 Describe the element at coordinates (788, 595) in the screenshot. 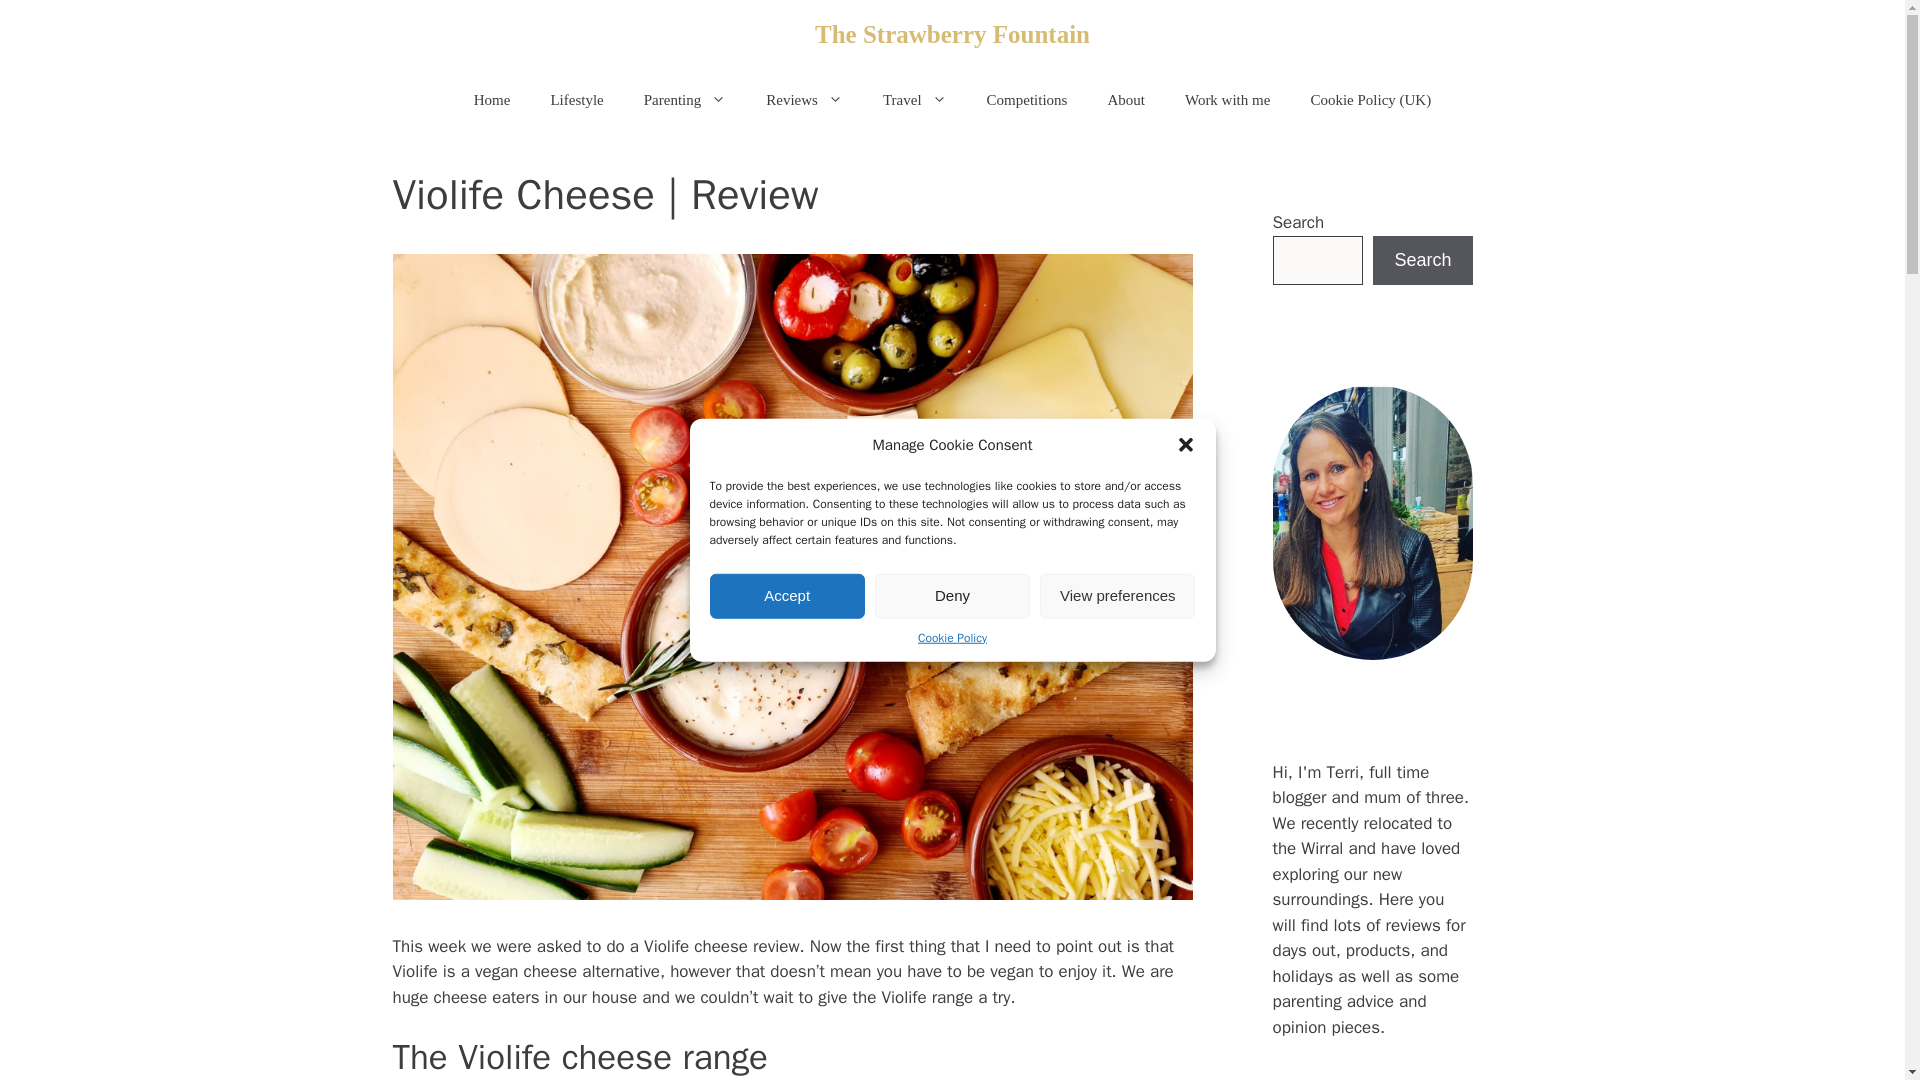

I see `Accept` at that location.